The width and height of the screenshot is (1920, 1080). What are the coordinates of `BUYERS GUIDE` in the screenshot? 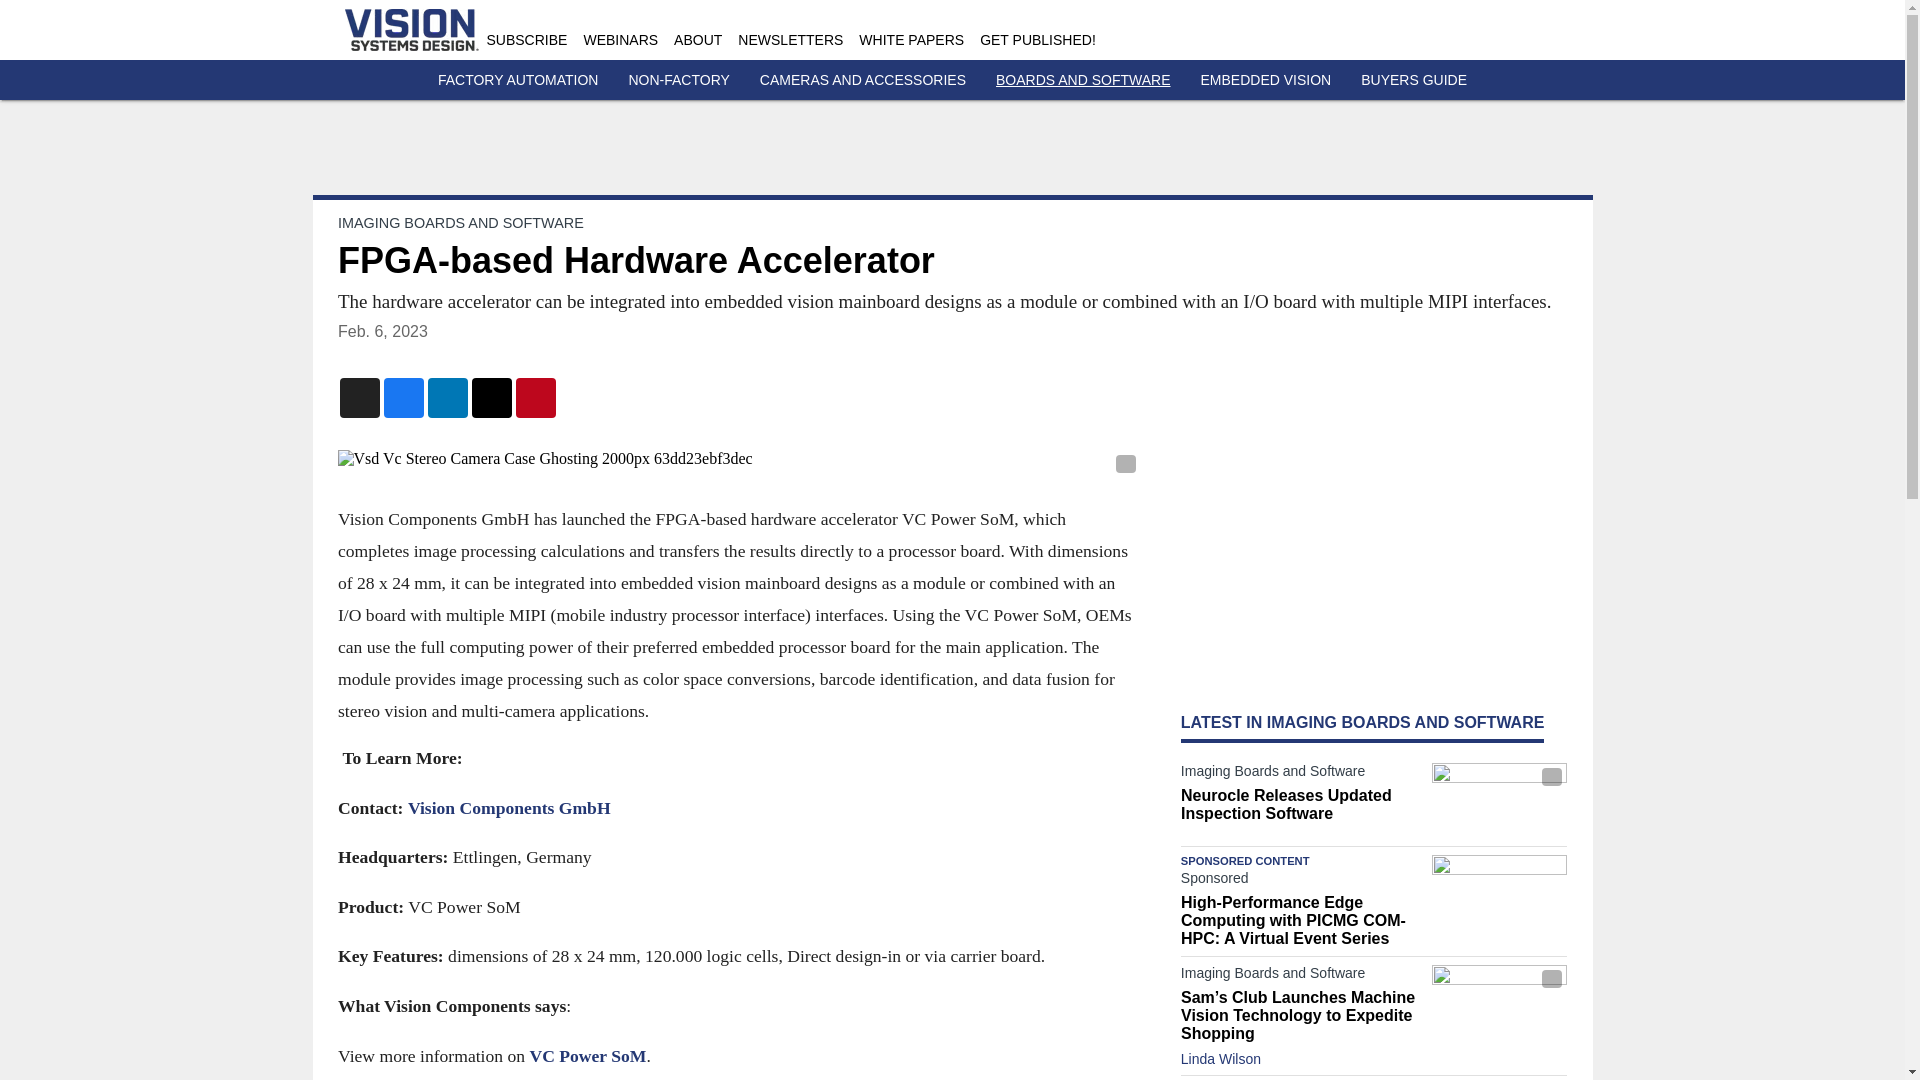 It's located at (1414, 80).